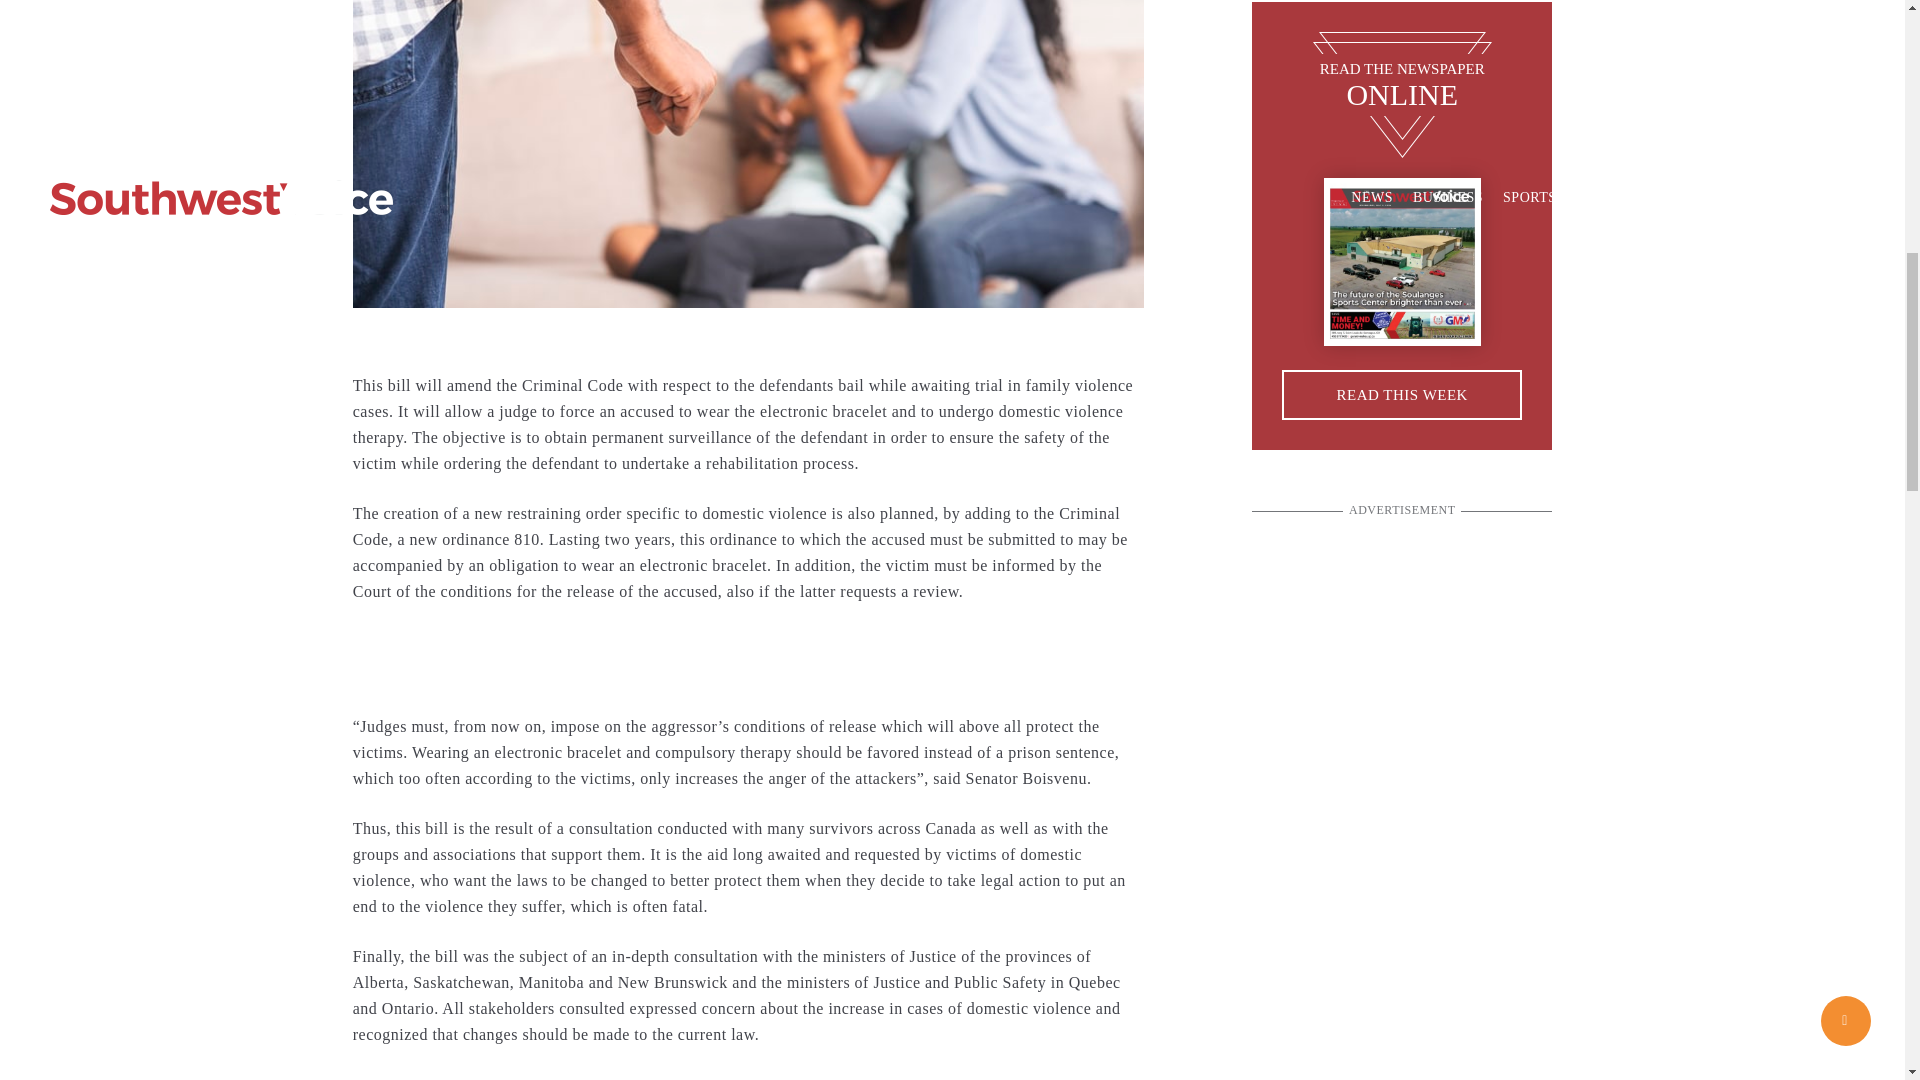  I want to click on 3rd party ad content, so click(1401, 654).